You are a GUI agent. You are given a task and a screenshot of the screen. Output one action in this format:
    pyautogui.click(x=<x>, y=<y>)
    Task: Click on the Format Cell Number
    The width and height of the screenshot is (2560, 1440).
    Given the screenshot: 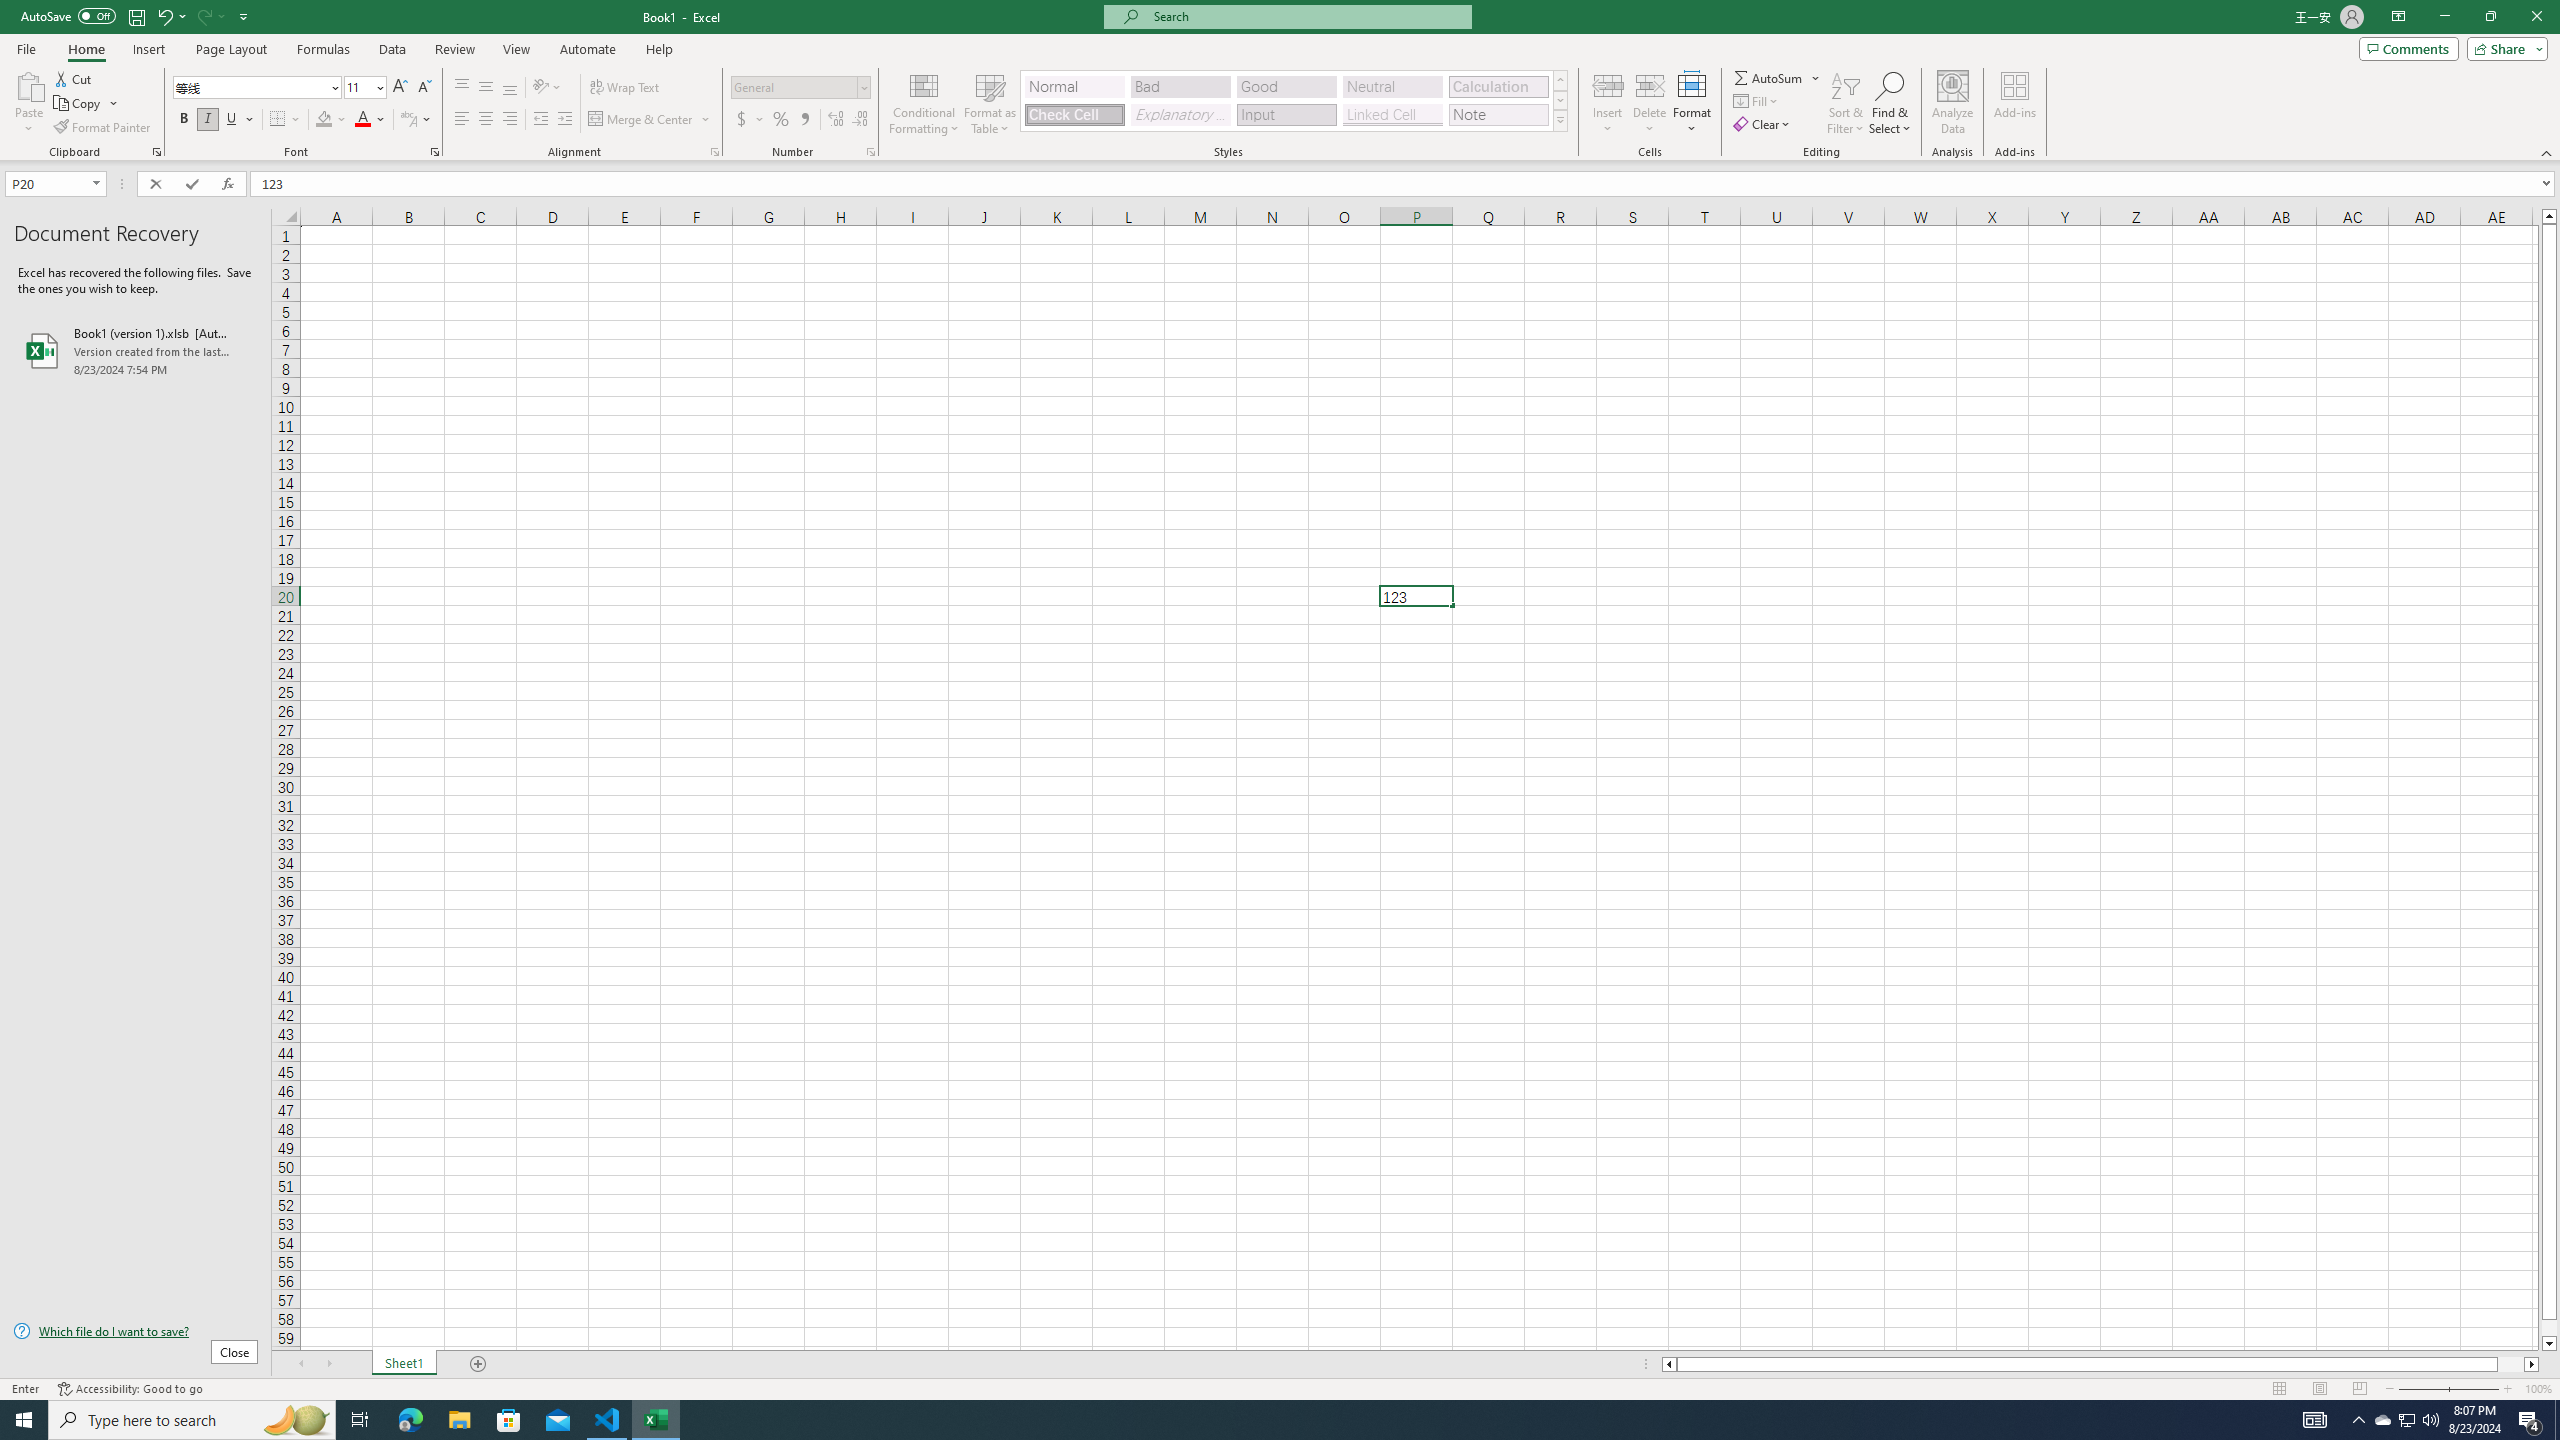 What is the action you would take?
    pyautogui.click(x=870, y=152)
    